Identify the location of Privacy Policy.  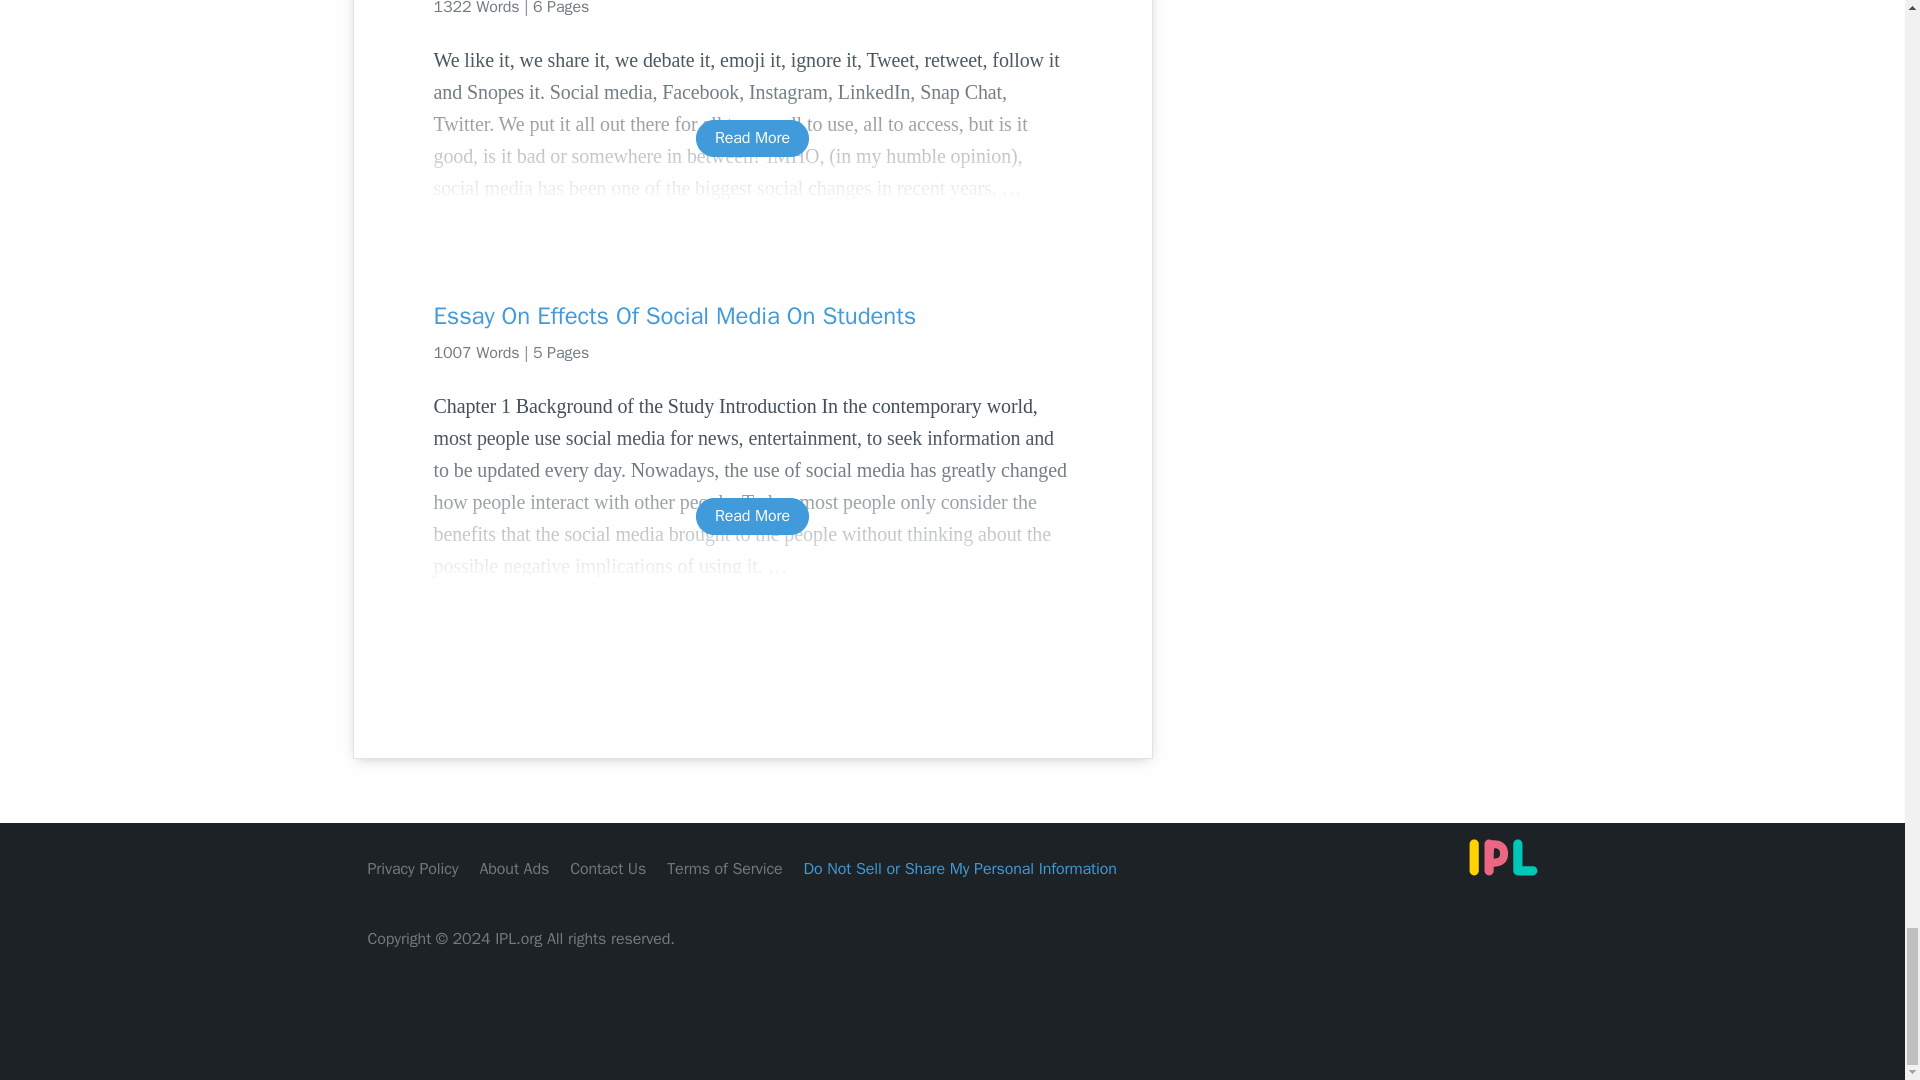
(413, 868).